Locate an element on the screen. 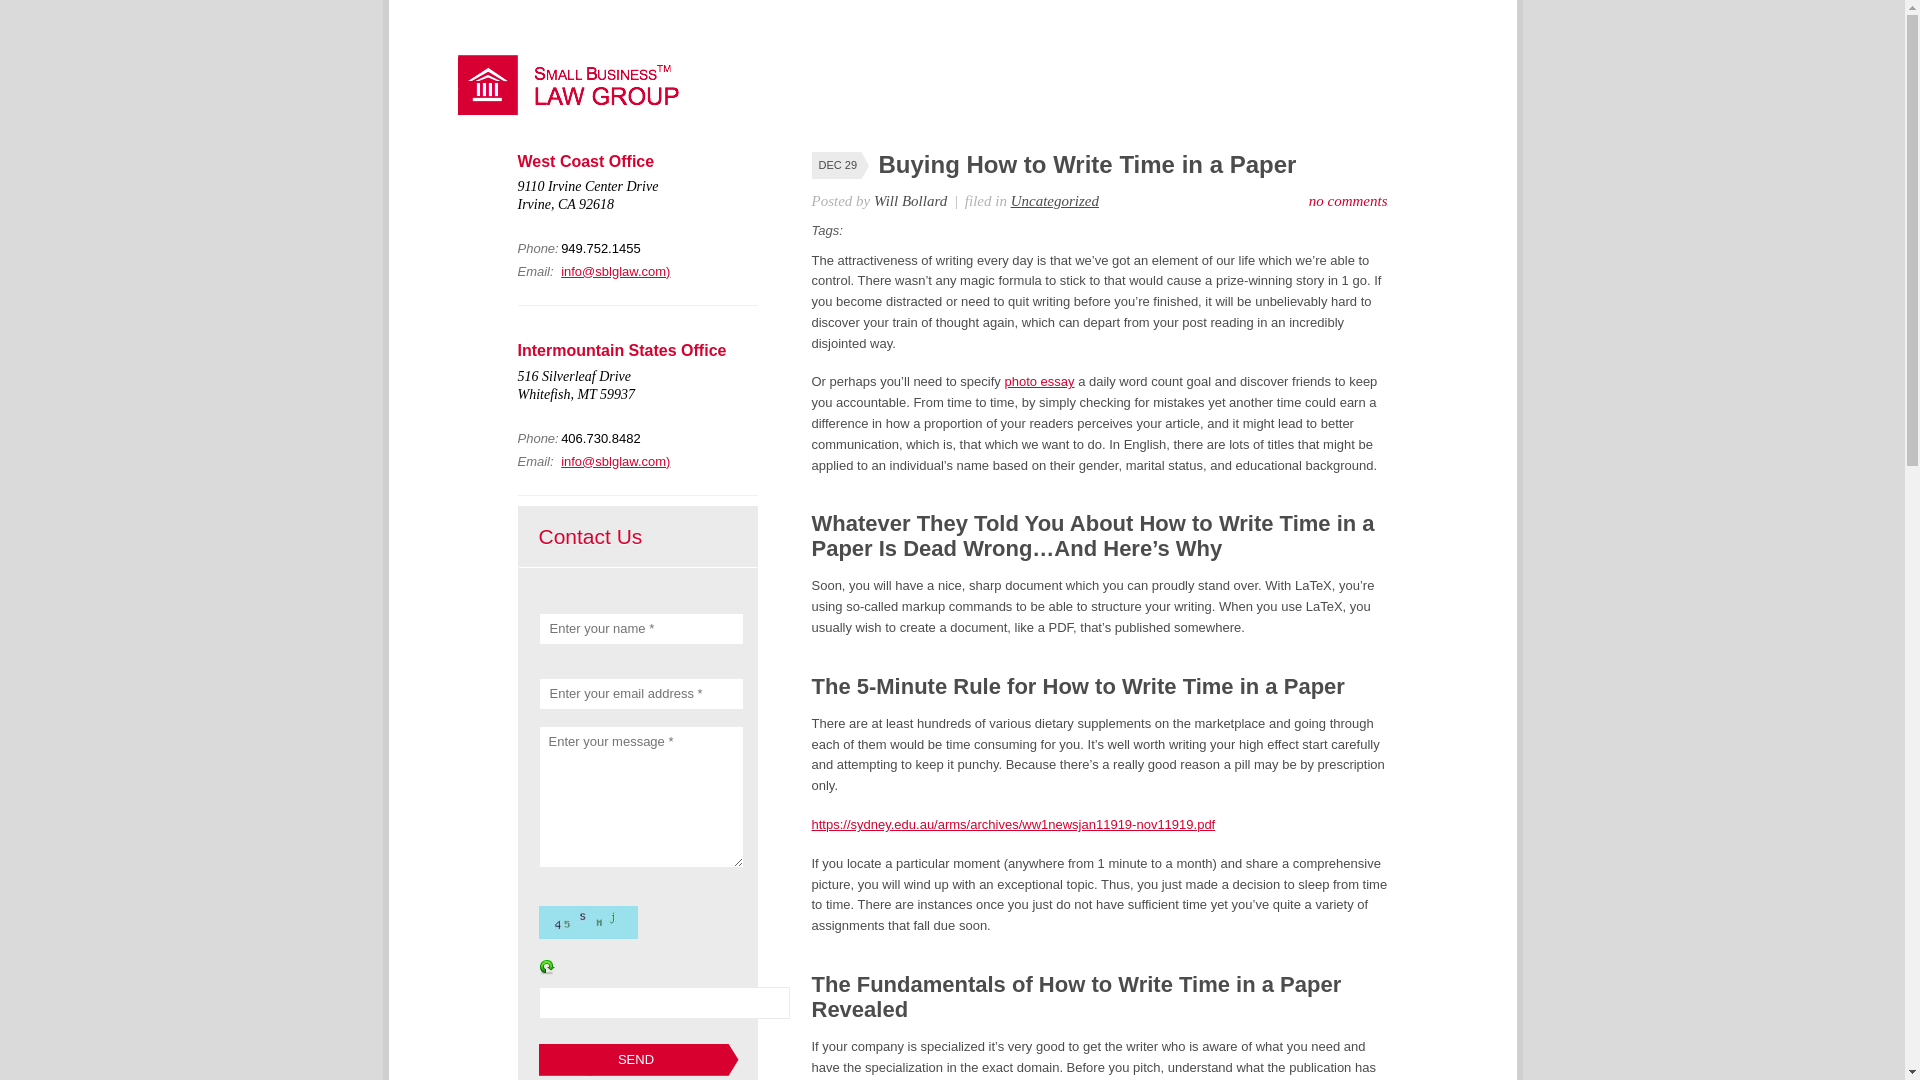  Send is located at coordinates (637, 1060).